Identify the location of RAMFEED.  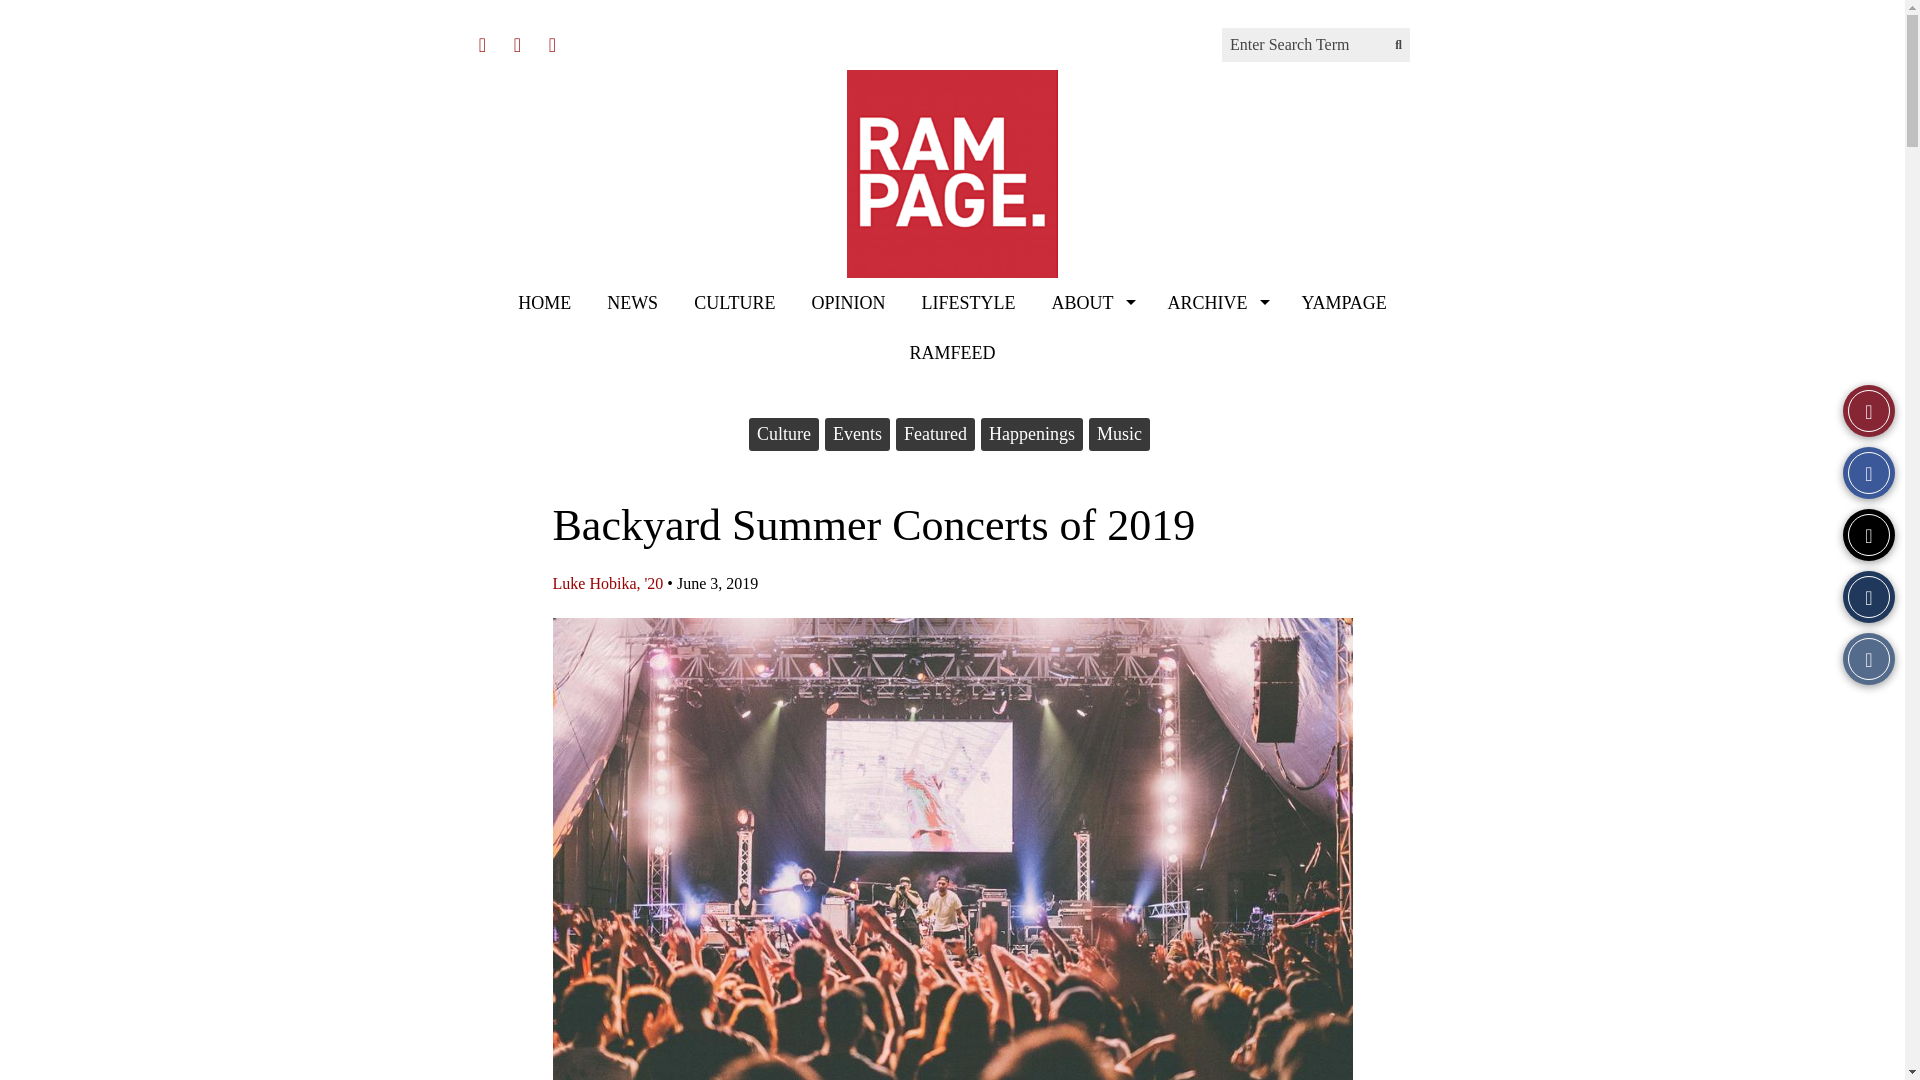
(952, 353).